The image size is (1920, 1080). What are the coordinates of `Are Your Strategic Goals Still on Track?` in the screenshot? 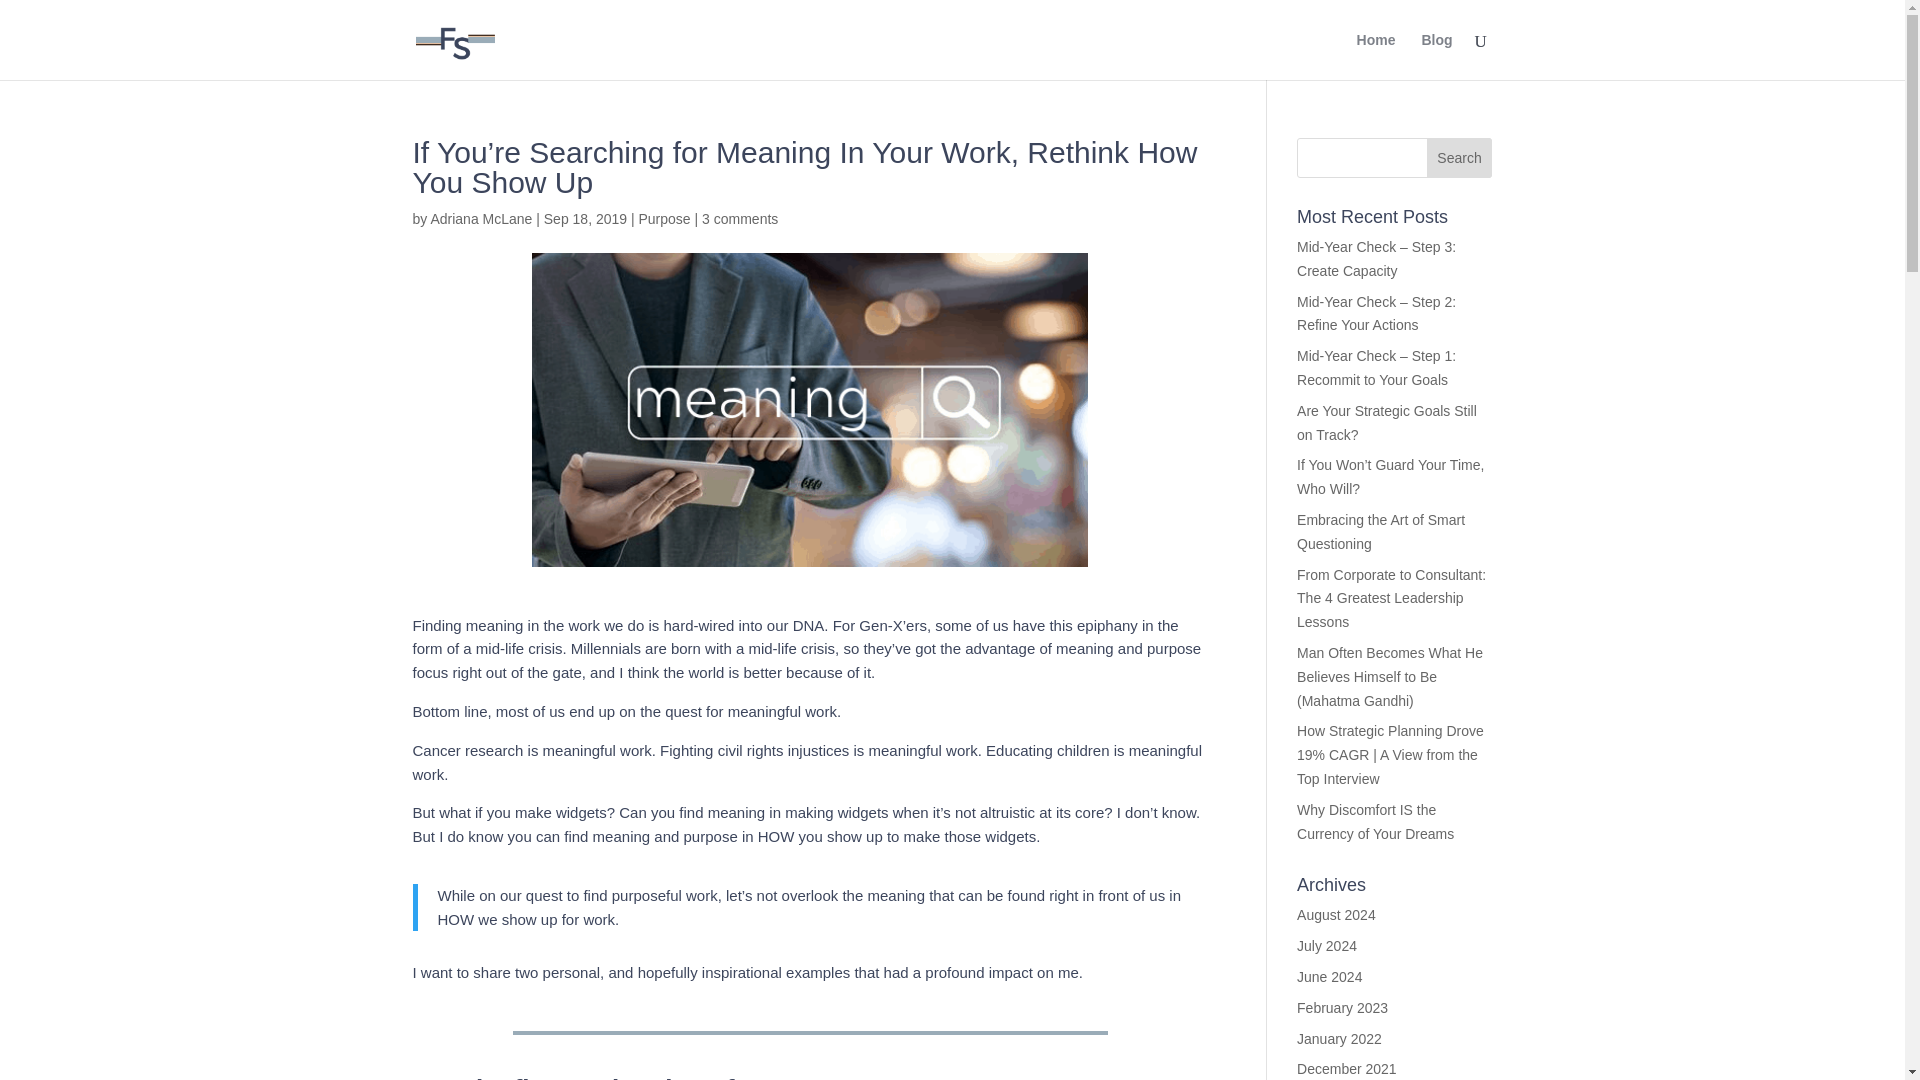 It's located at (1386, 422).